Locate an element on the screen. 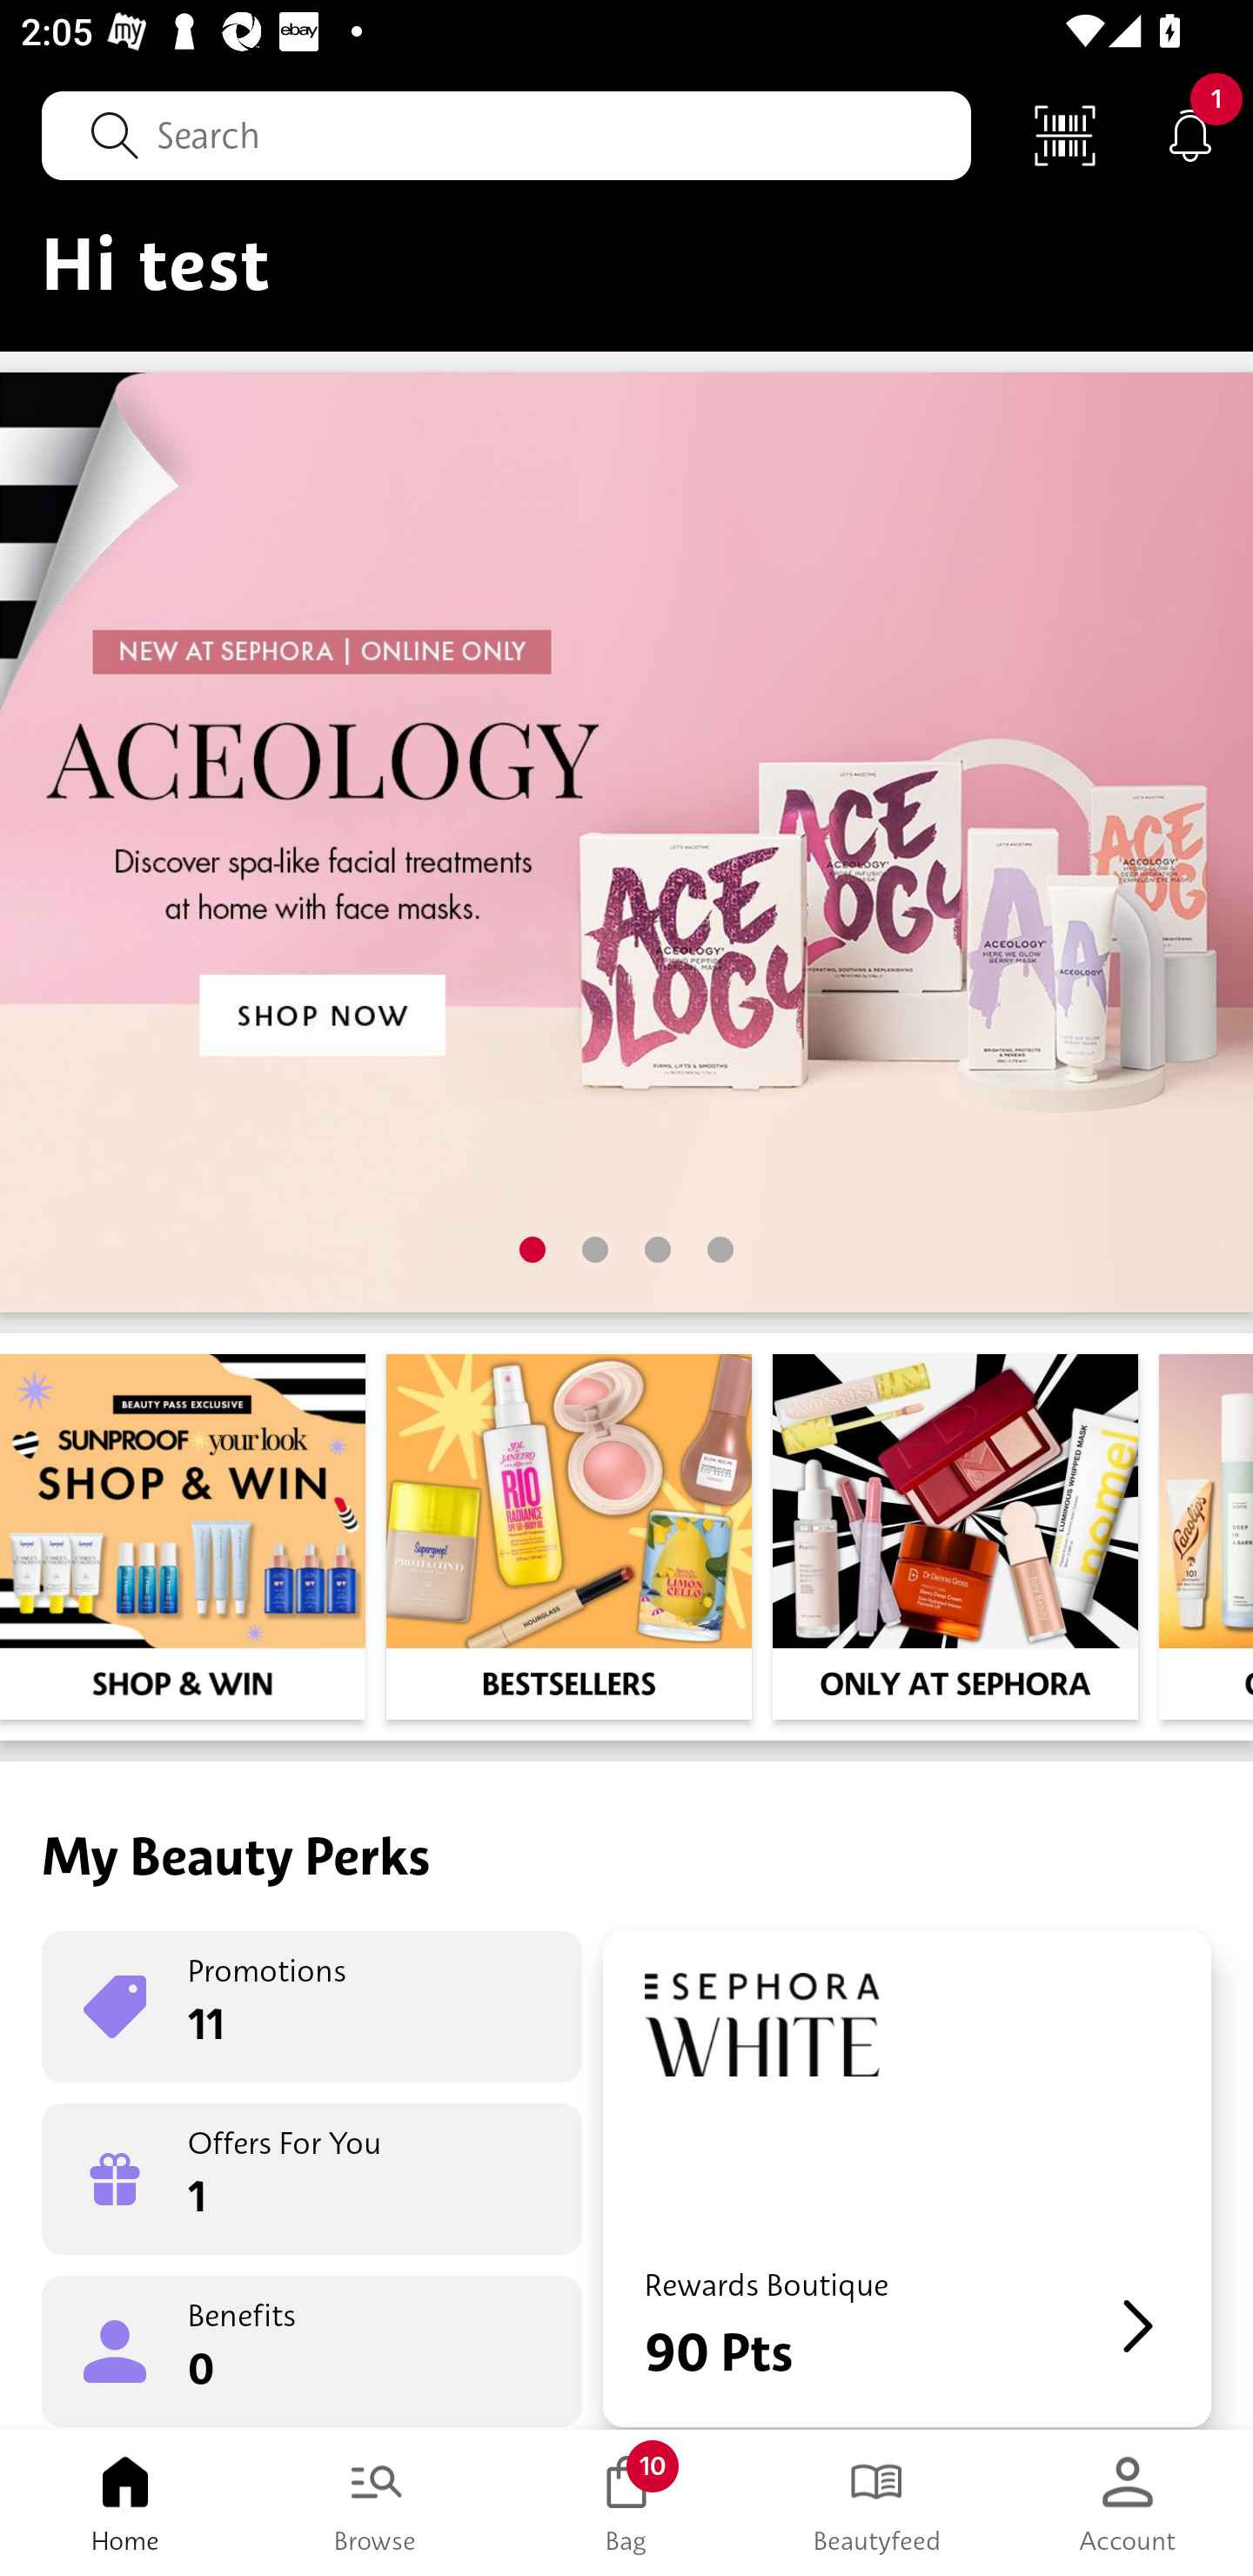 The height and width of the screenshot is (2576, 1253). Scan Code is located at coordinates (1065, 134).